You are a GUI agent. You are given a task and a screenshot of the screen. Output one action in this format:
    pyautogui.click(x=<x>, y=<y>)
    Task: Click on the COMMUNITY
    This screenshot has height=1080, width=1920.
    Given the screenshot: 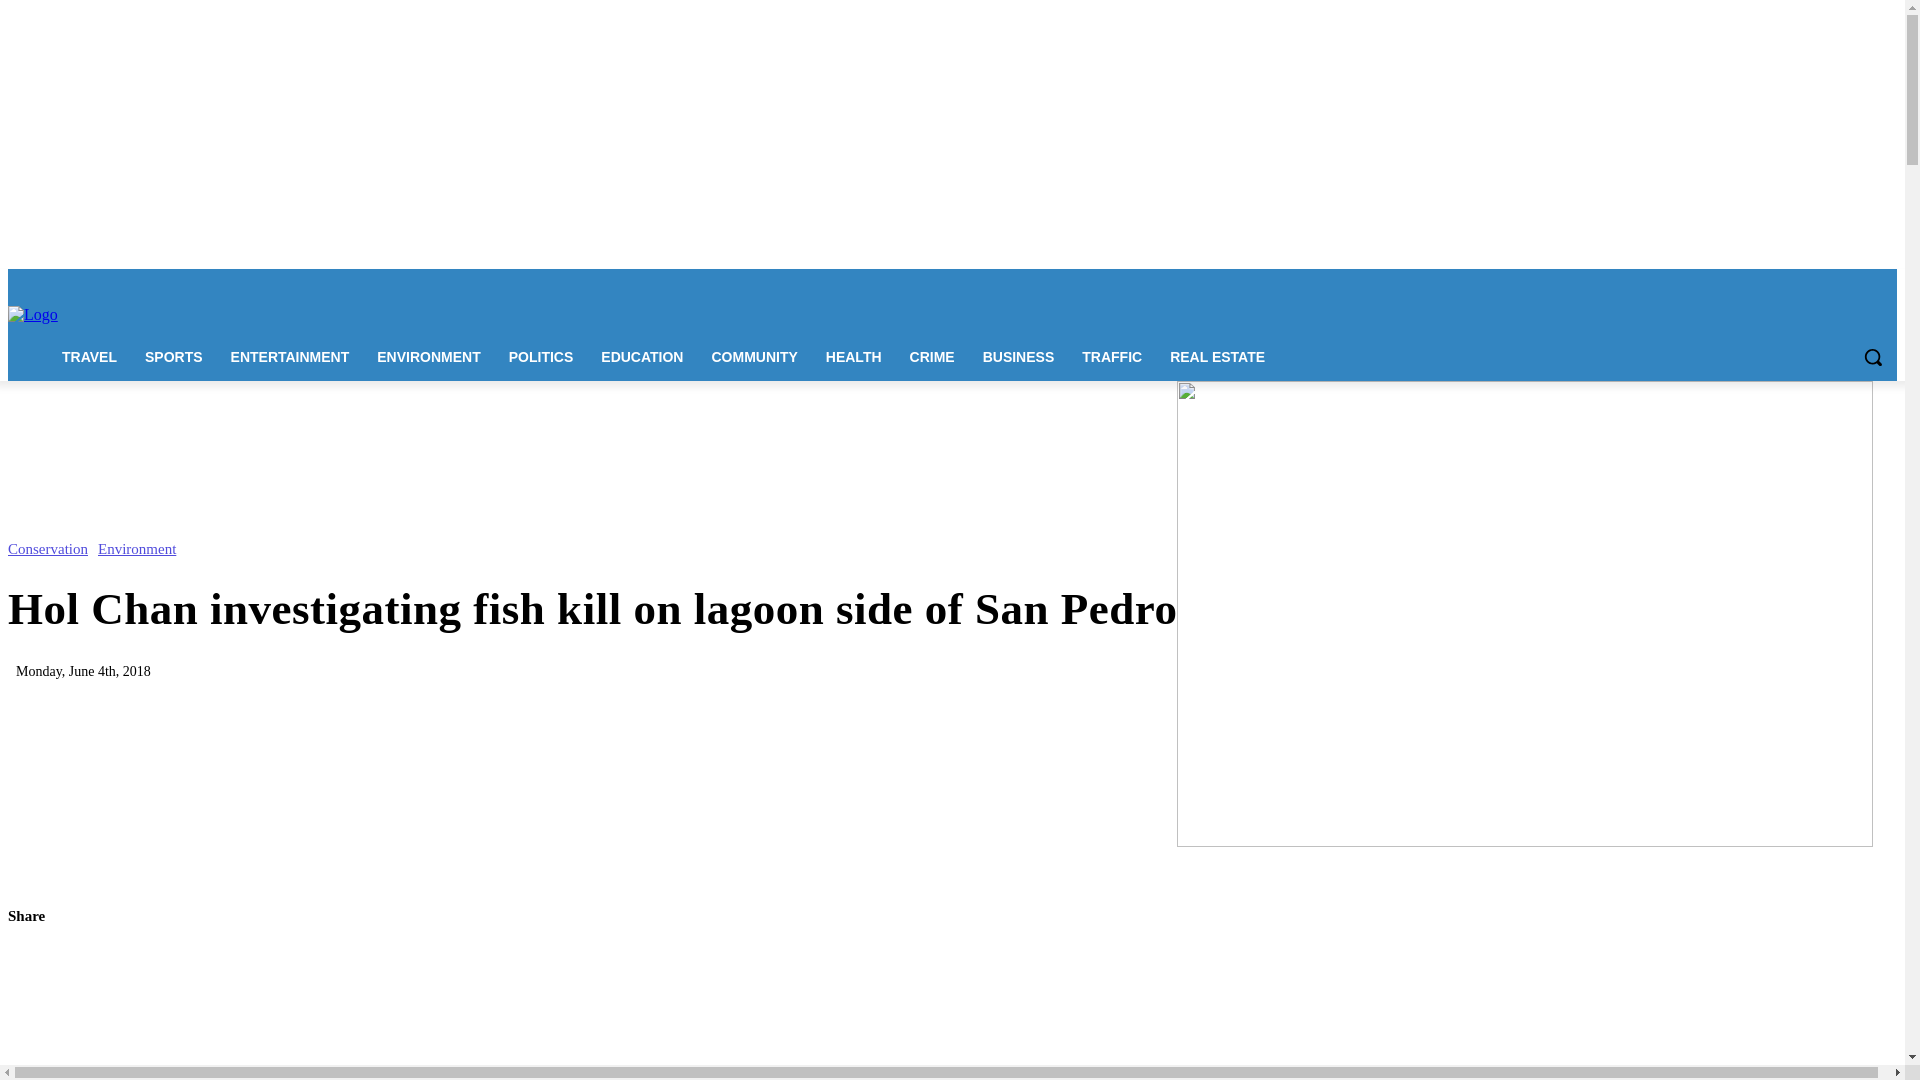 What is the action you would take?
    pyautogui.click(x=753, y=356)
    